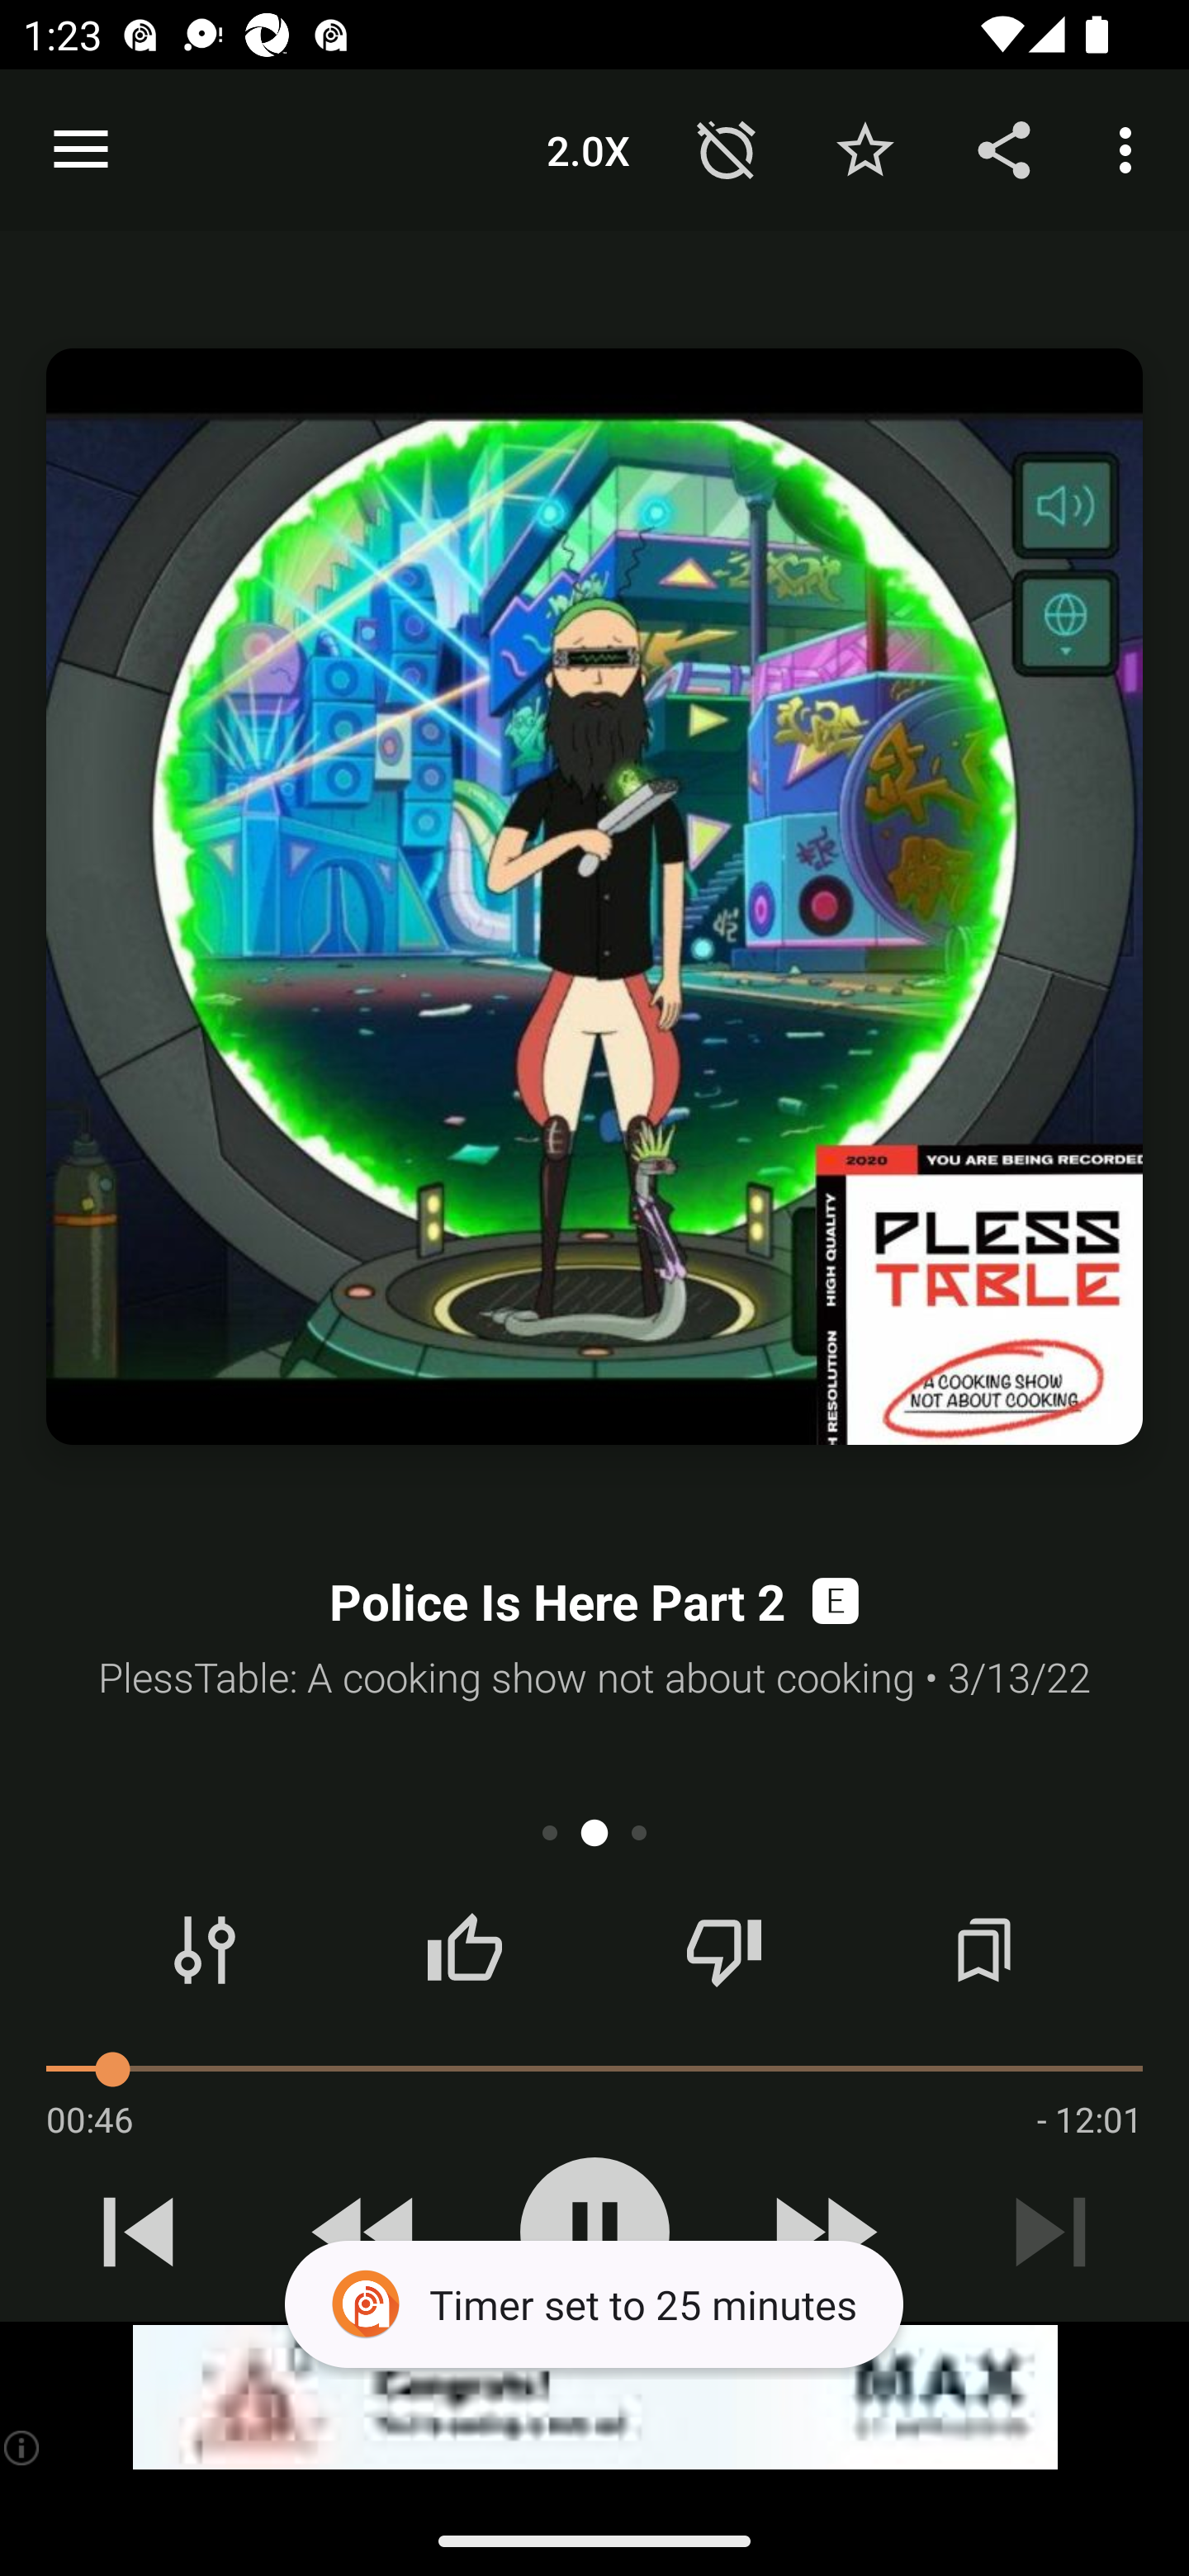 The image size is (1189, 2576). I want to click on Chapters / Bookmarks, so click(983, 1950).